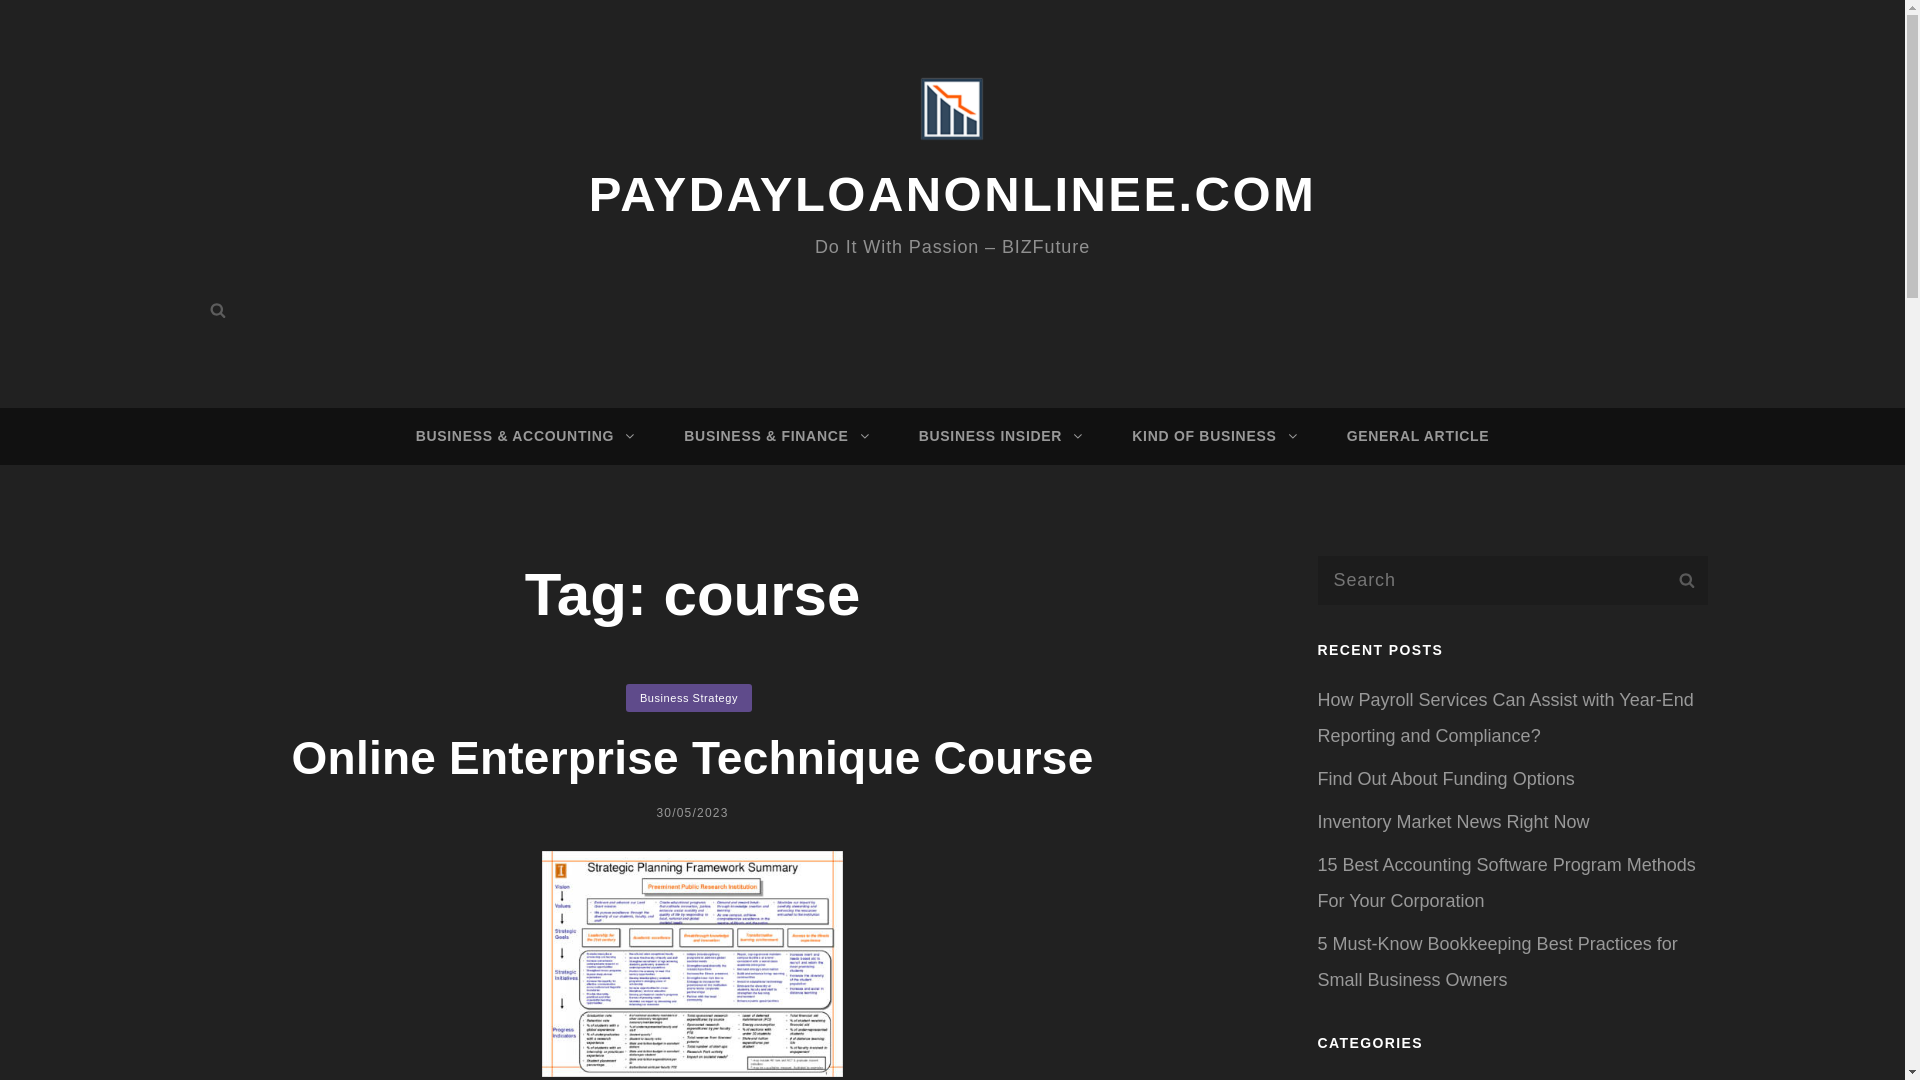  Describe the element at coordinates (997, 436) in the screenshot. I see `BUSINESS INSIDER` at that location.